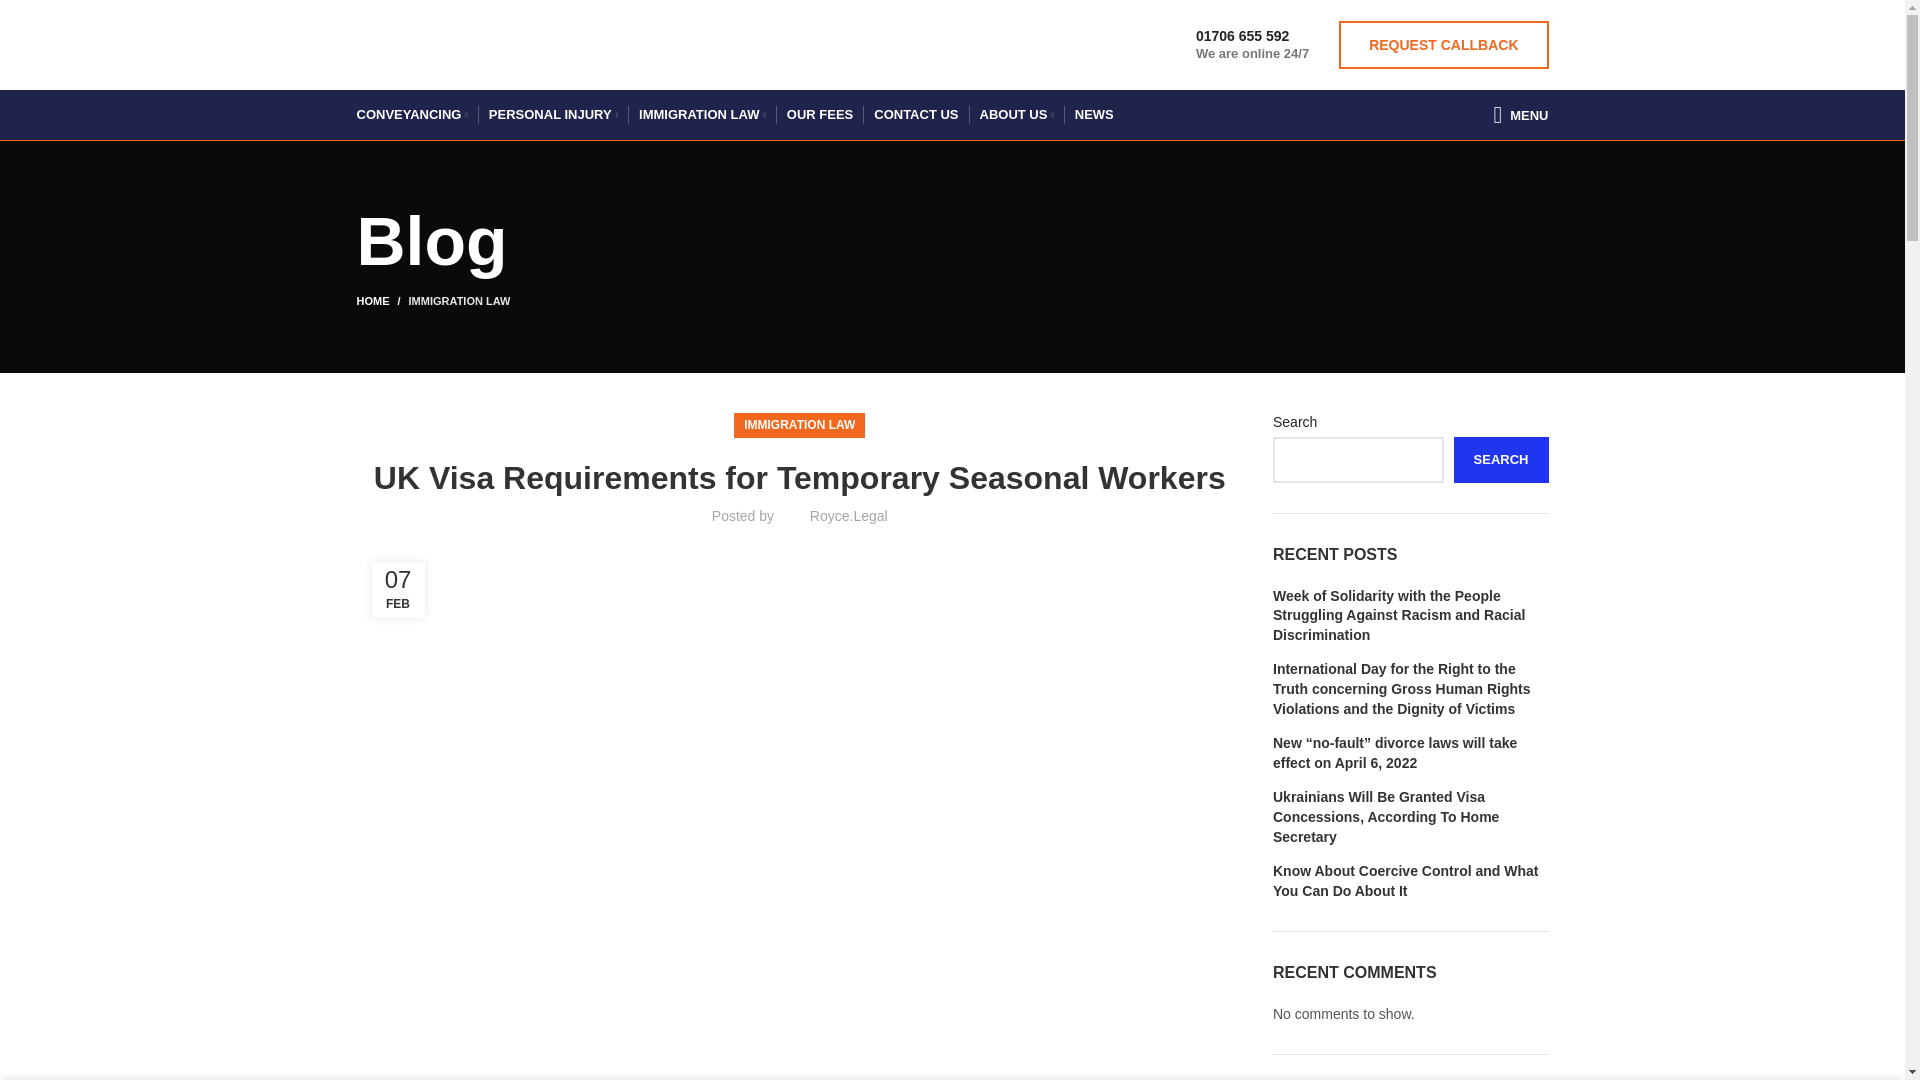 The height and width of the screenshot is (1080, 1920). I want to click on CONTACT US, so click(916, 115).